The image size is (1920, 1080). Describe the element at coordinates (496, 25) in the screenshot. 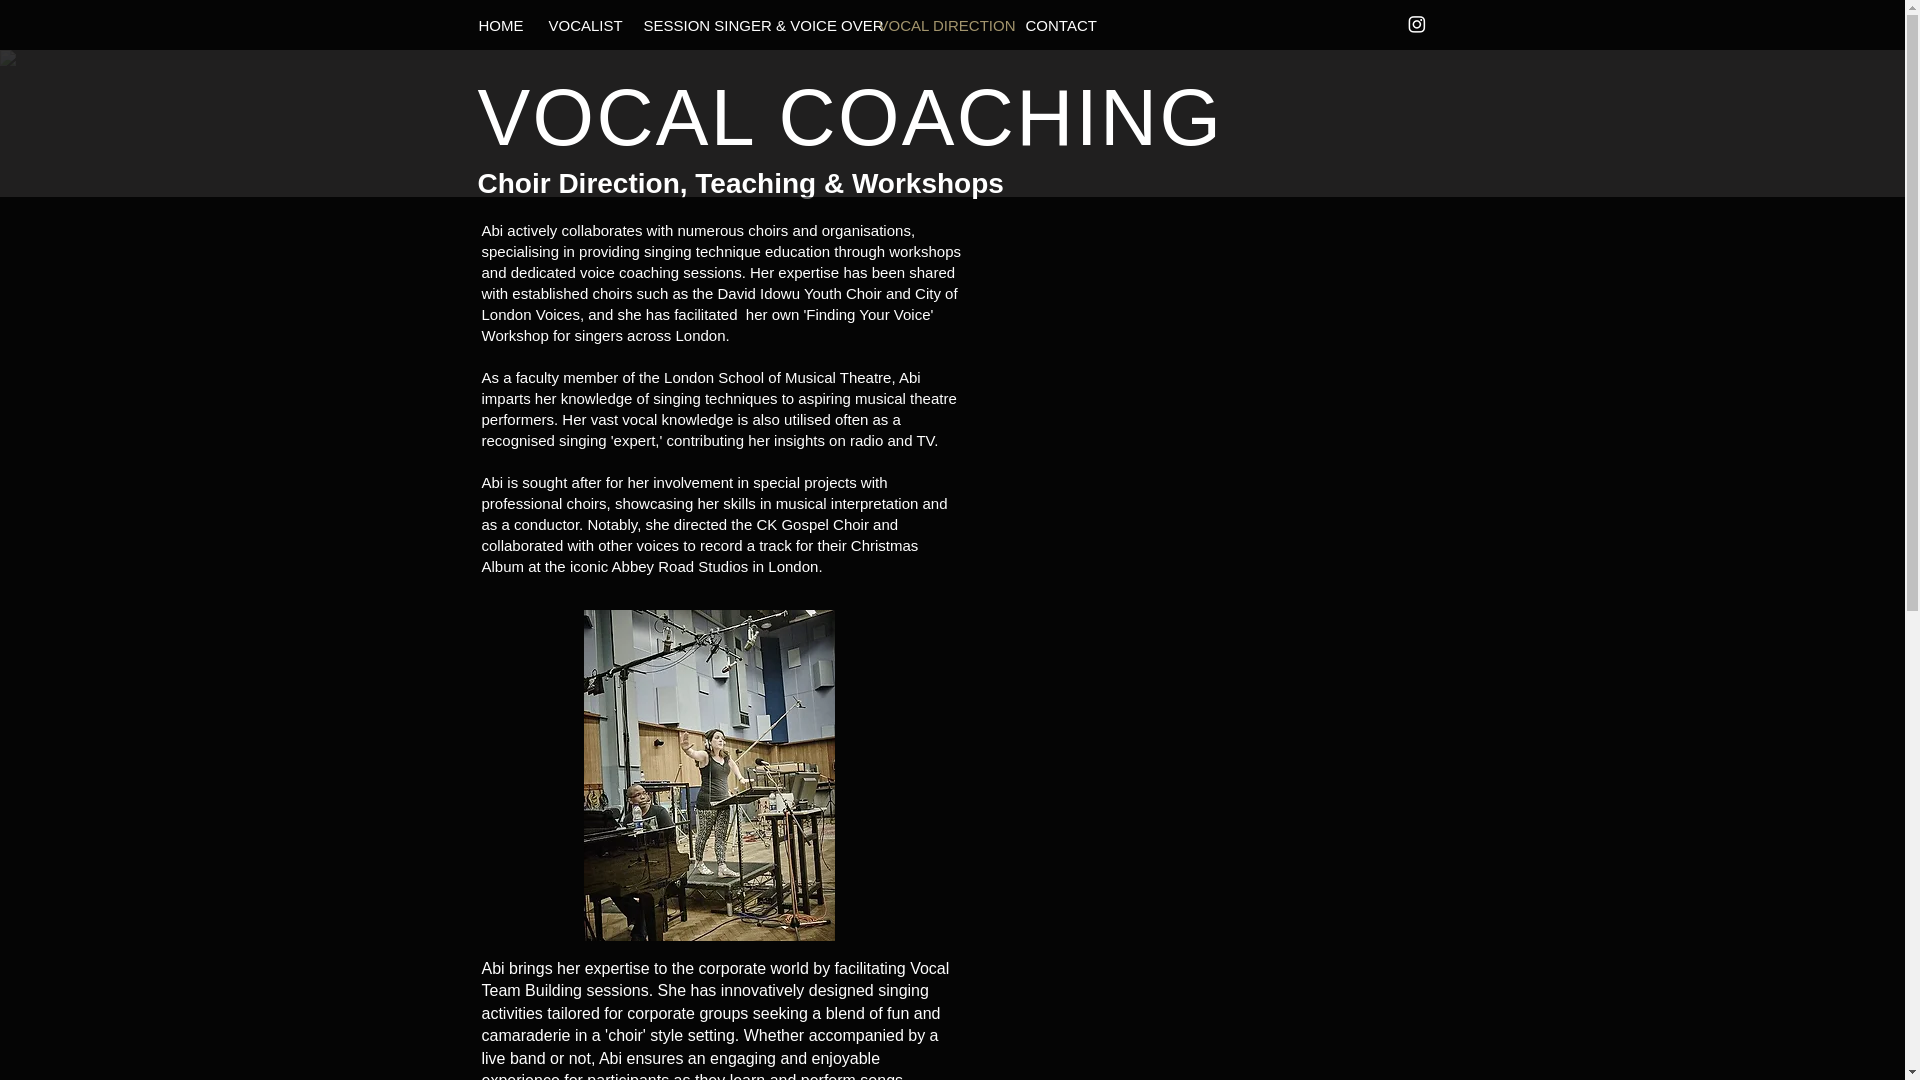

I see `HOME` at that location.